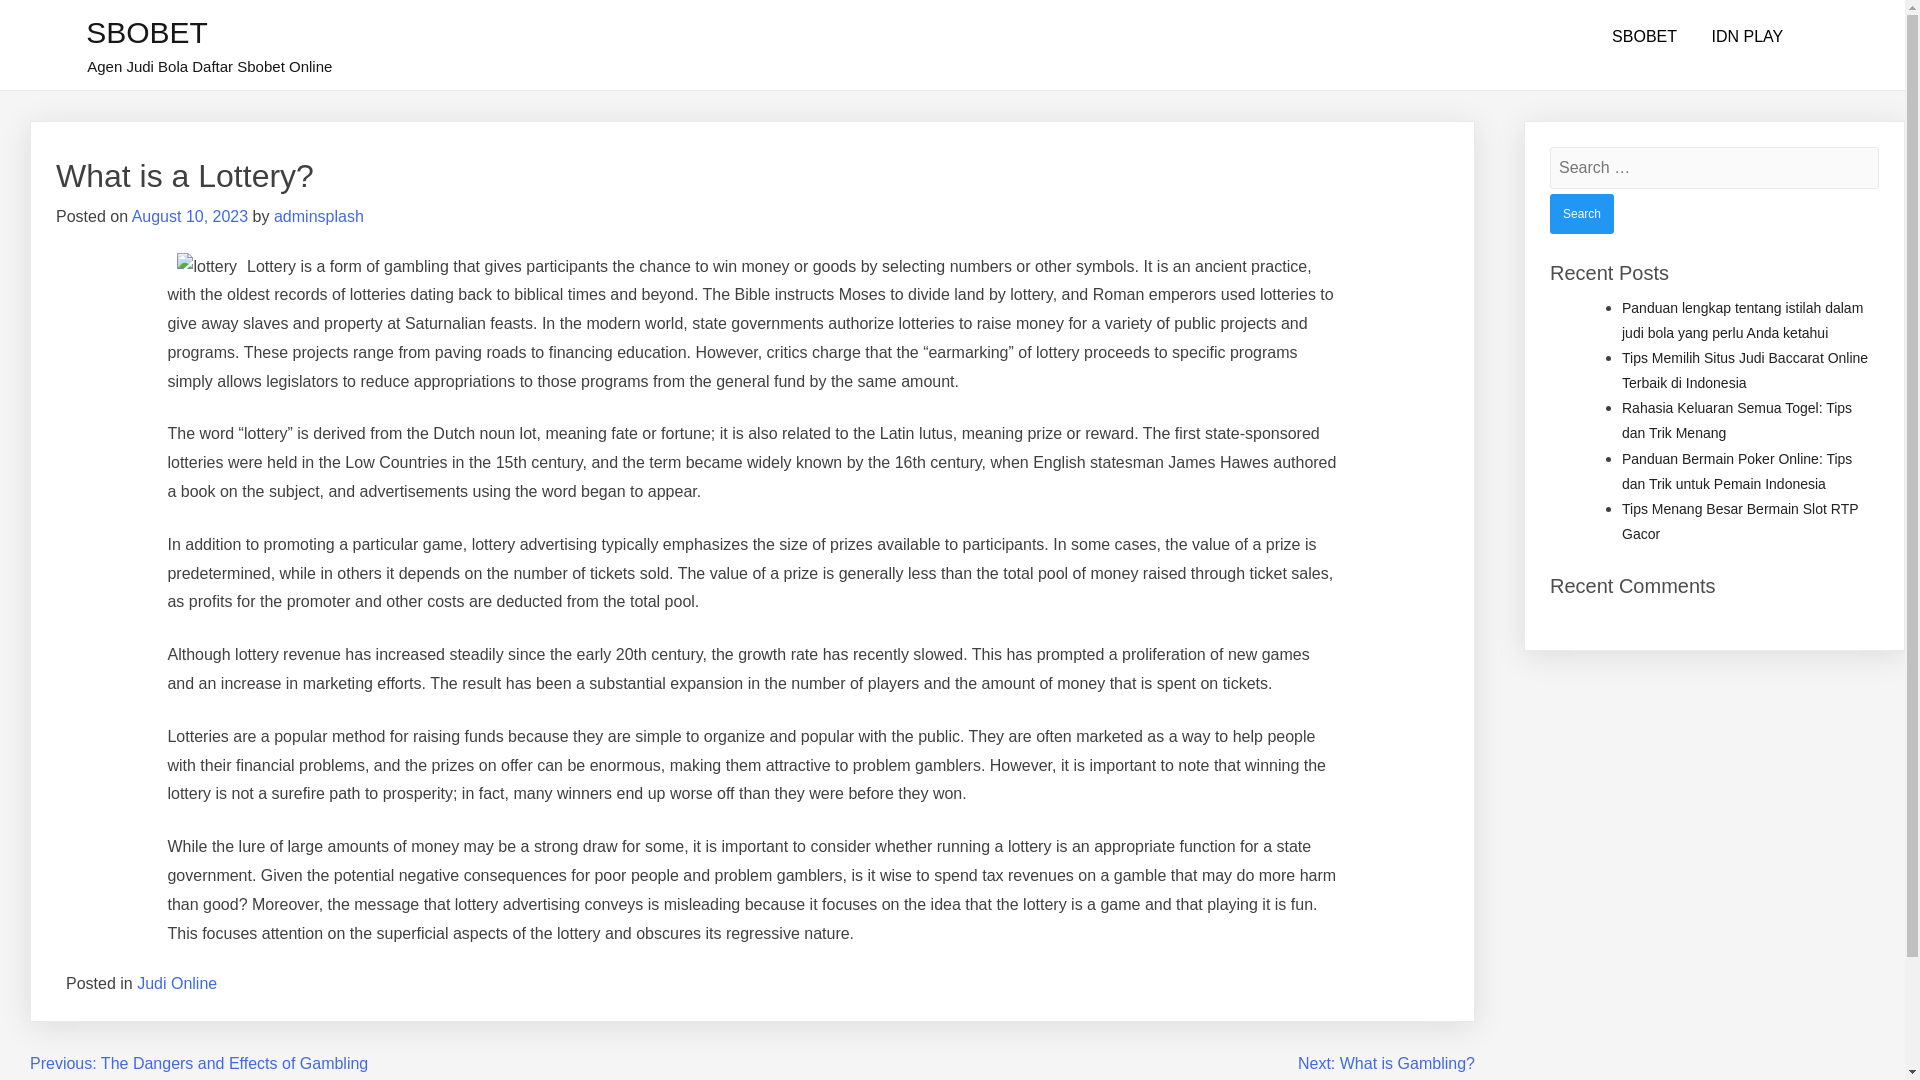 The width and height of the screenshot is (1920, 1080). Describe the element at coordinates (319, 216) in the screenshot. I see `adminsplash` at that location.